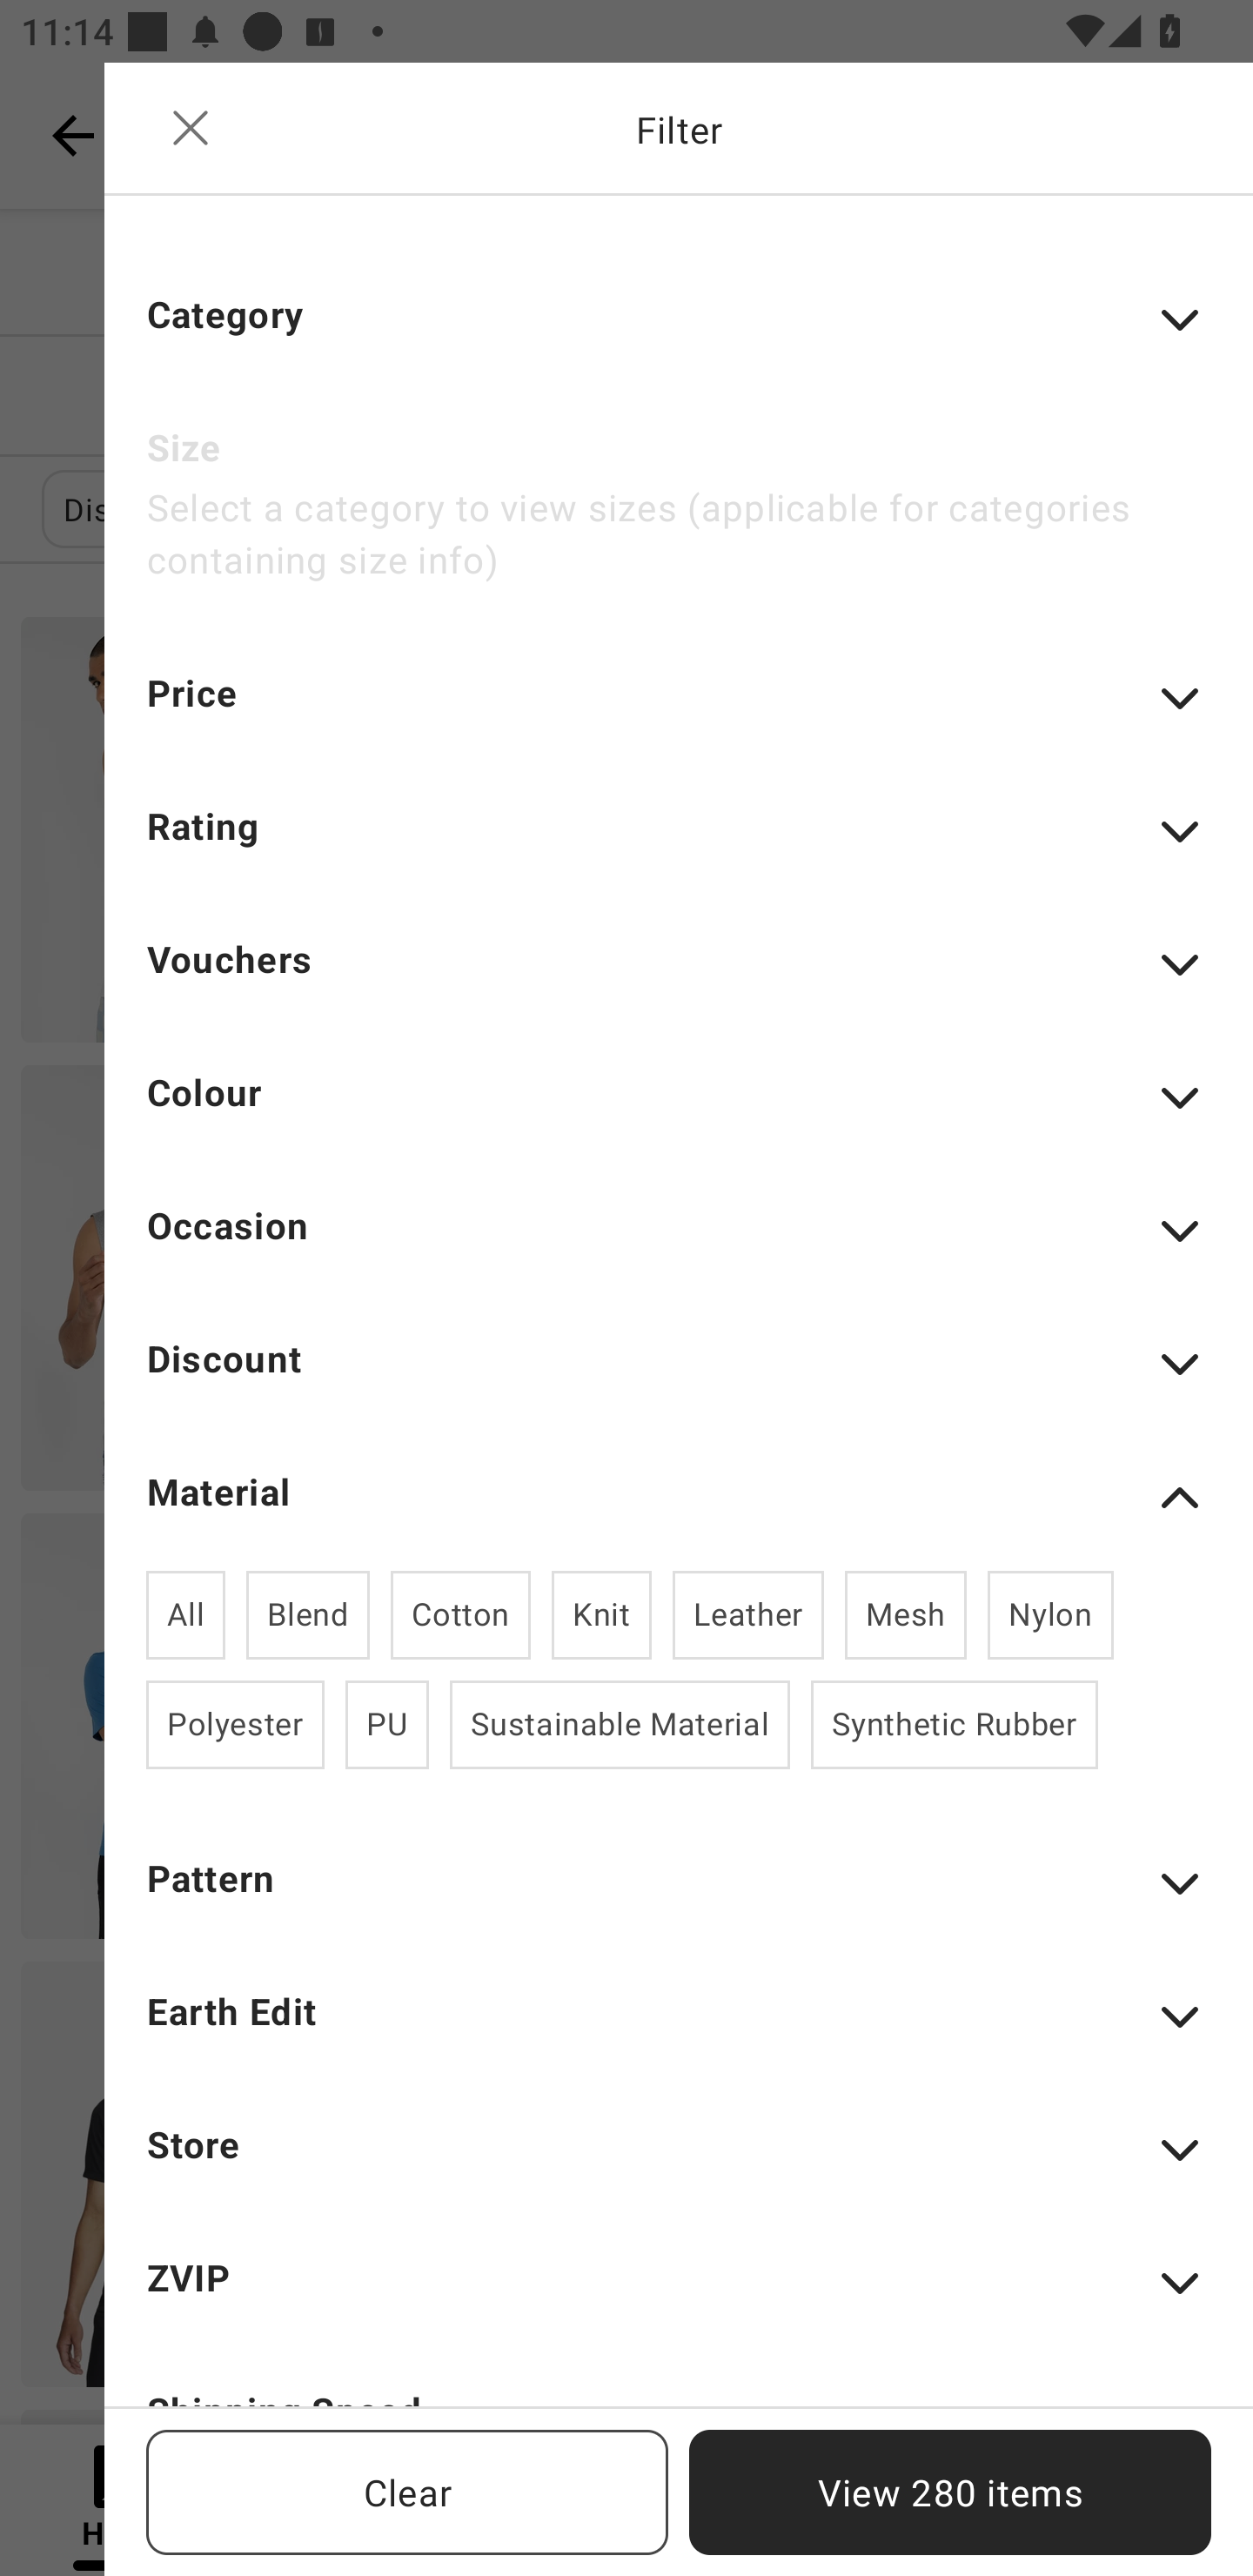  What do you see at coordinates (679, 1112) in the screenshot?
I see `Colour` at bounding box center [679, 1112].